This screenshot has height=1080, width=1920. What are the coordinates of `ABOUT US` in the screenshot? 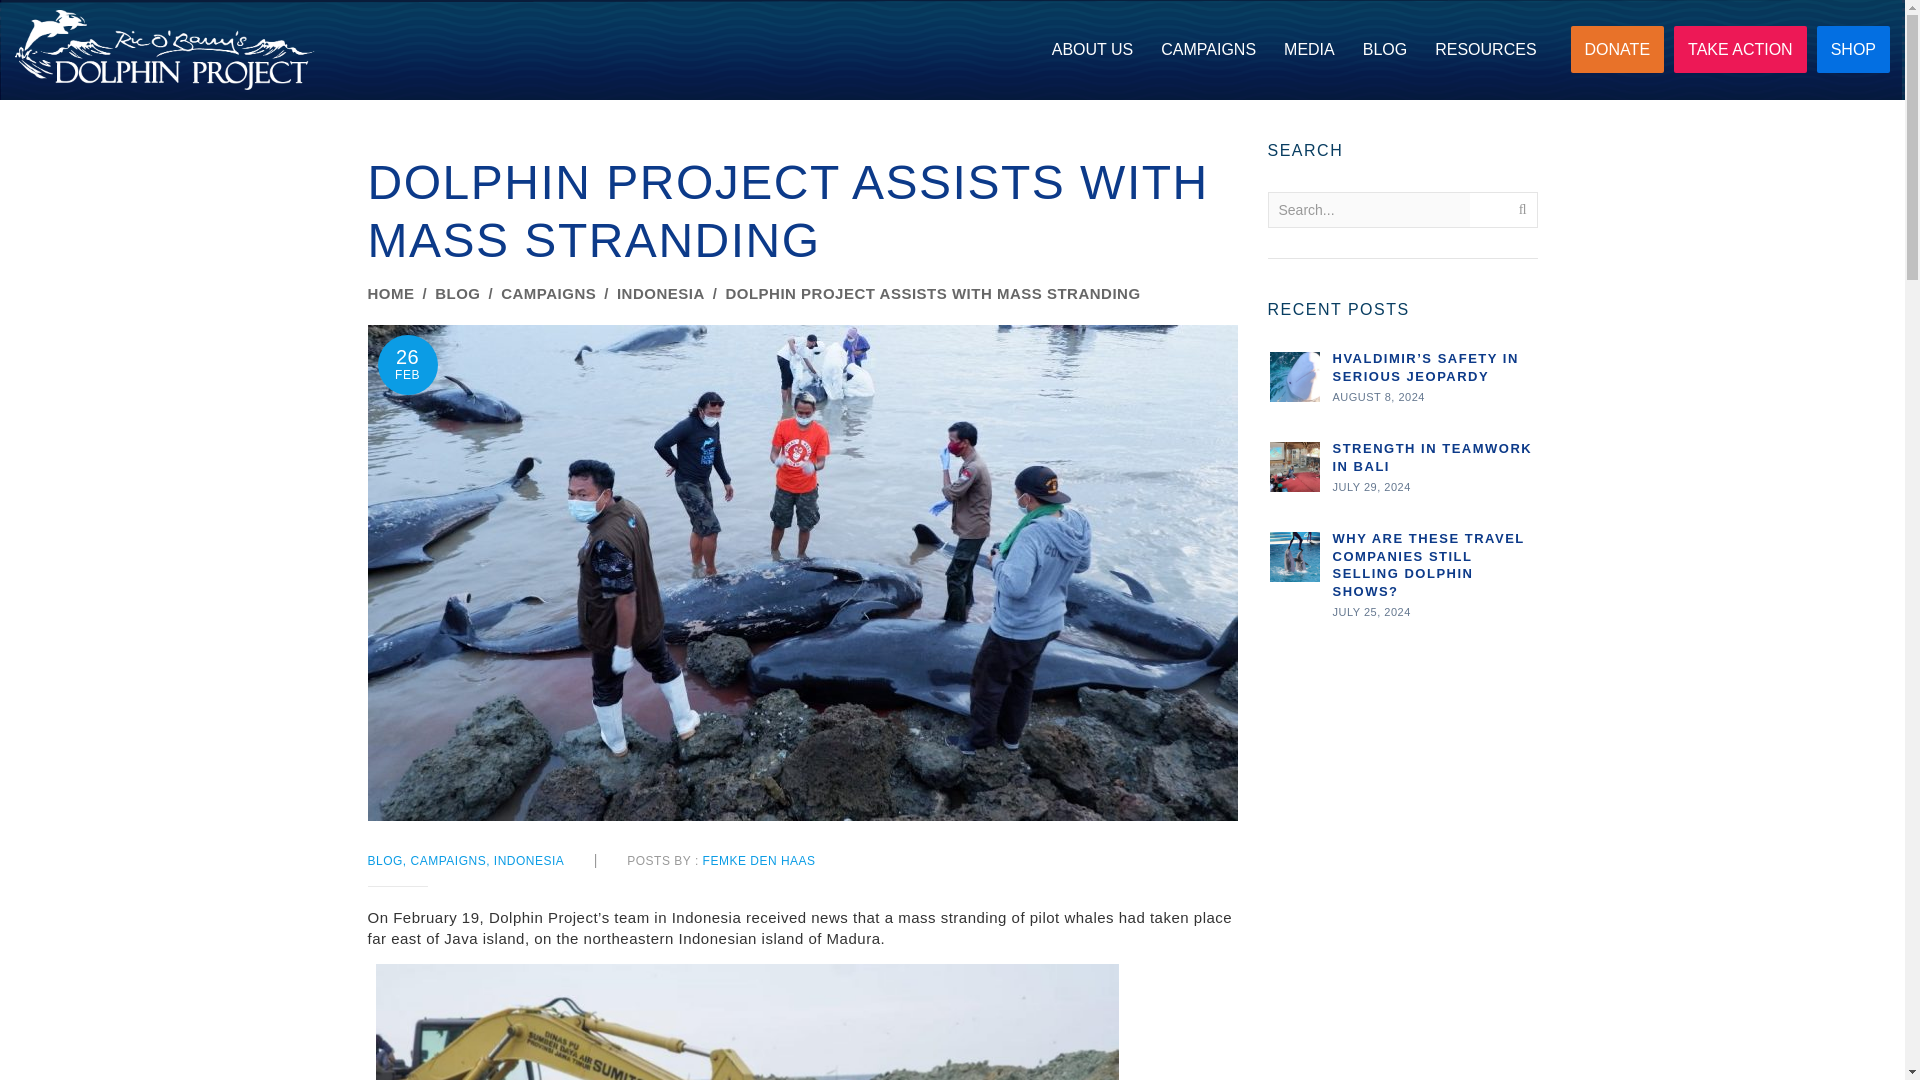 It's located at (1093, 50).